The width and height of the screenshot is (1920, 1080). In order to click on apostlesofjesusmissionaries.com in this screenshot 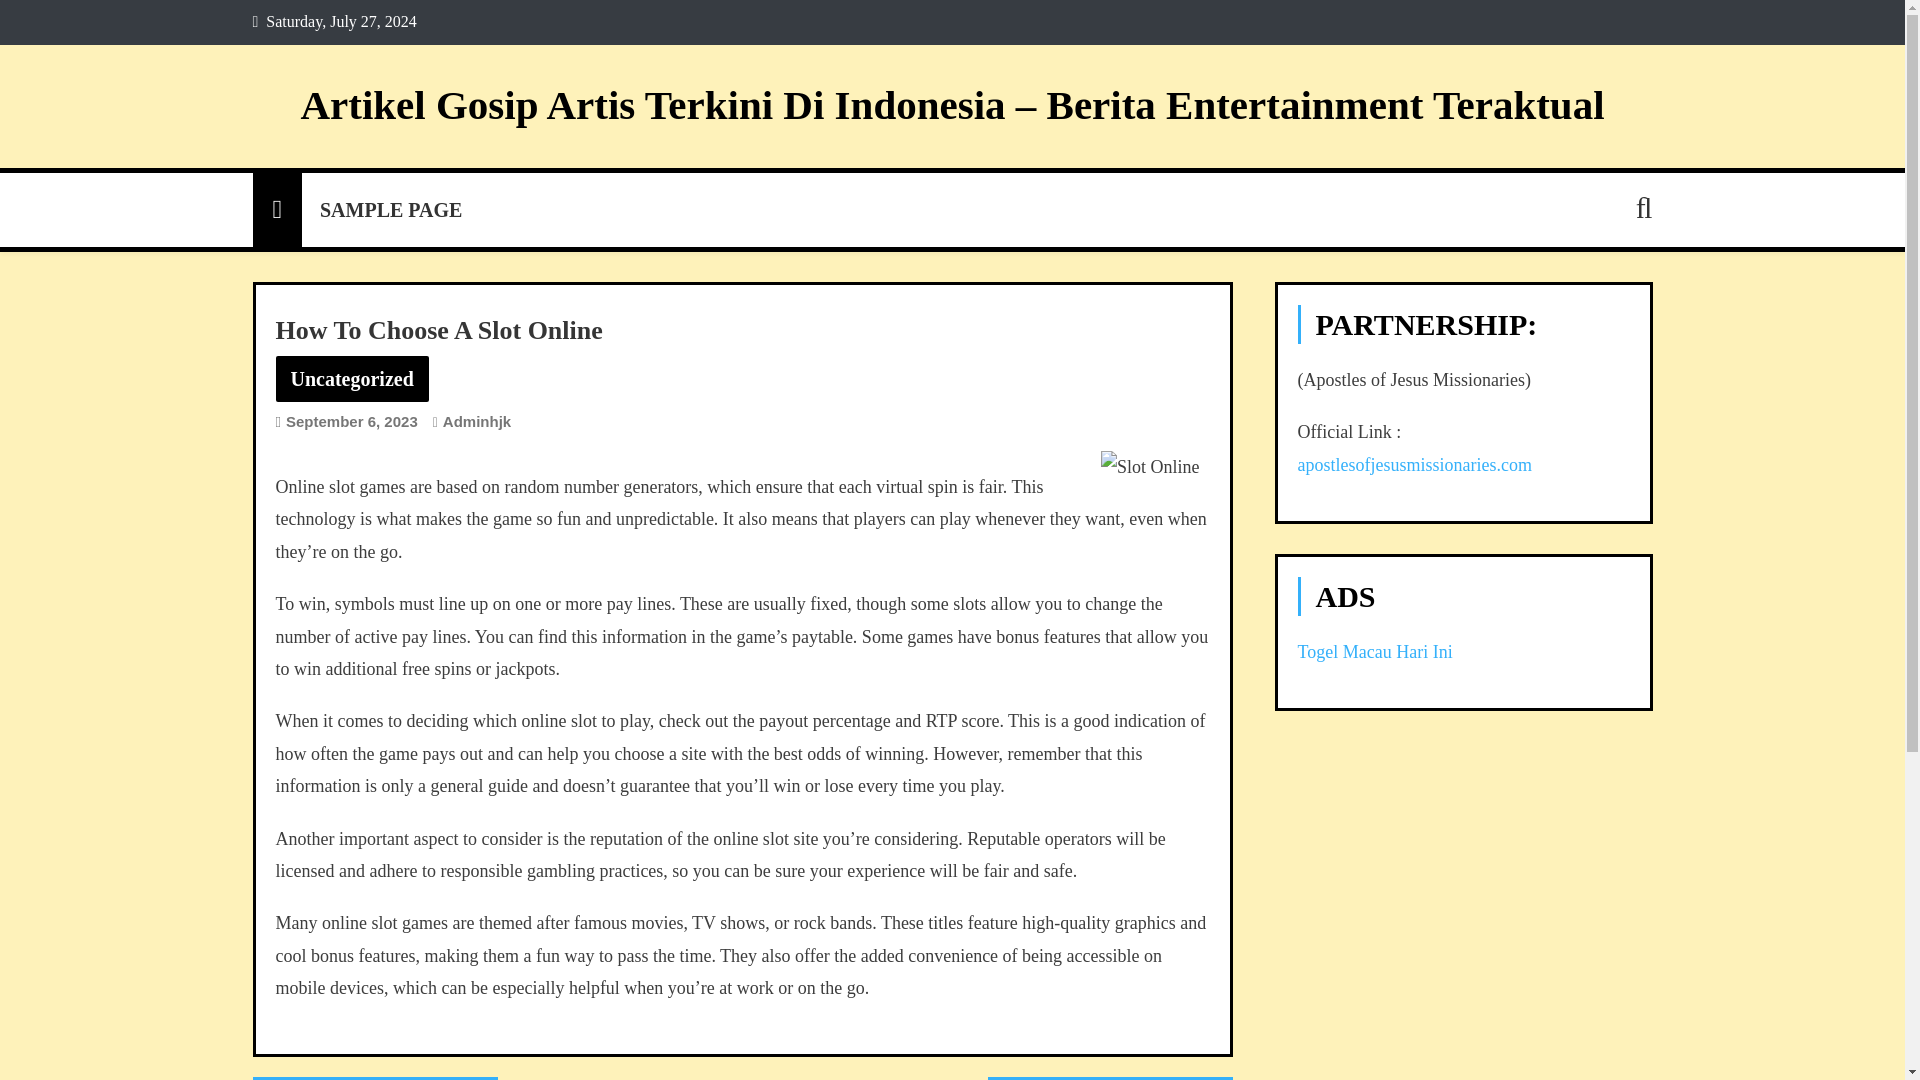, I will do `click(1414, 464)`.